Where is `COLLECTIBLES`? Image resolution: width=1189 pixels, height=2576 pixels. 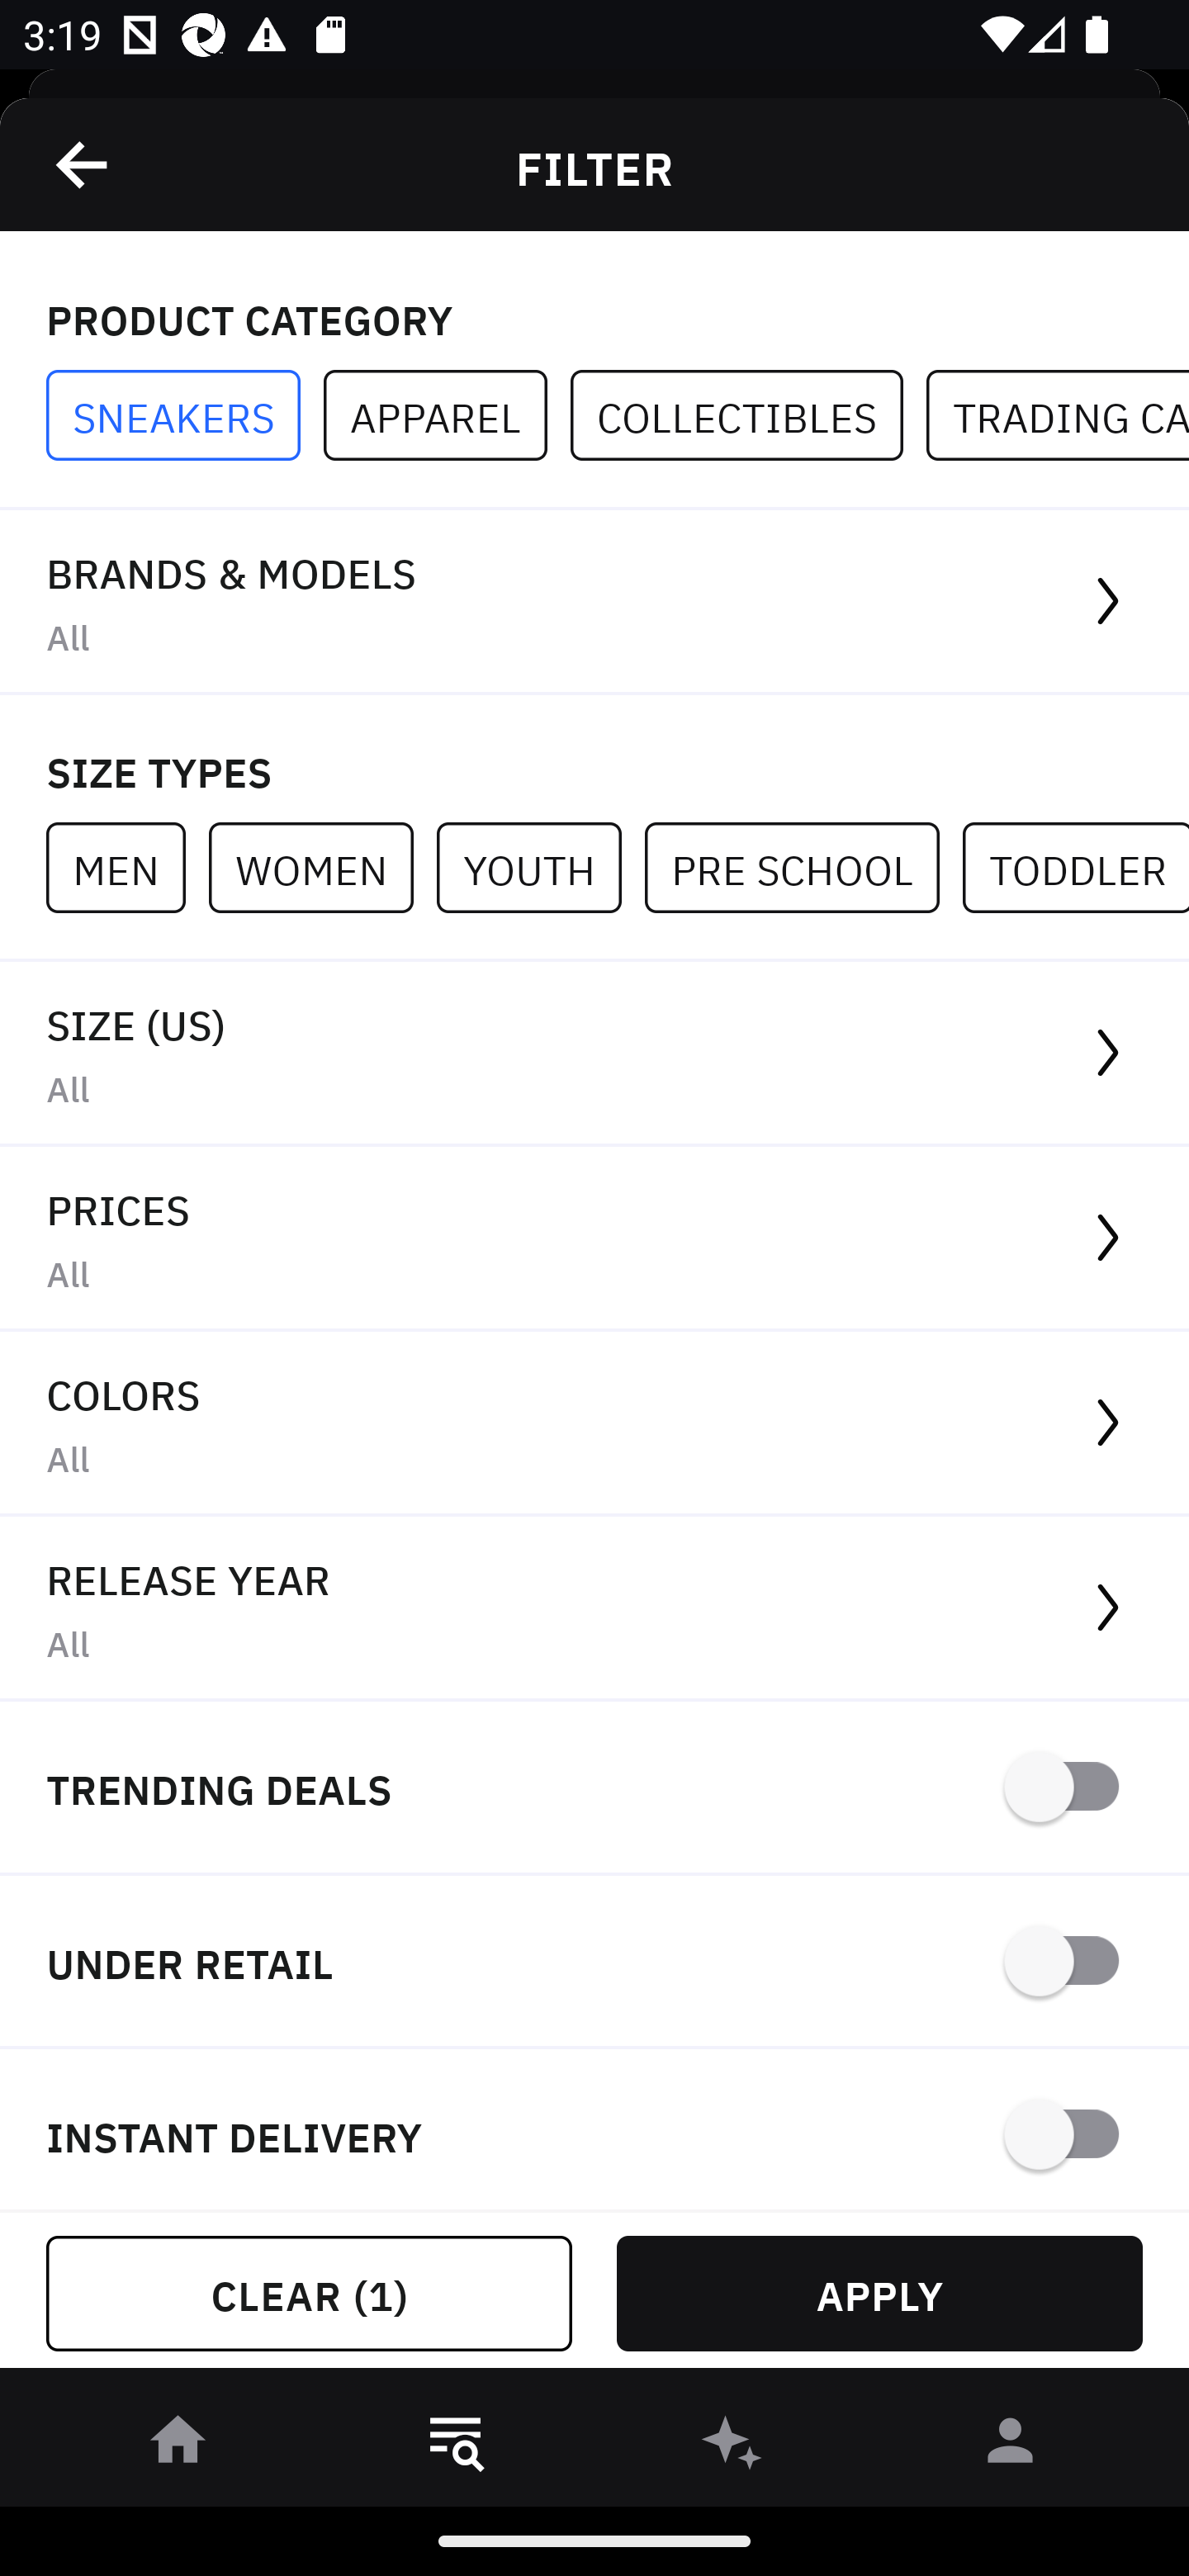 COLLECTIBLES is located at coordinates (748, 416).